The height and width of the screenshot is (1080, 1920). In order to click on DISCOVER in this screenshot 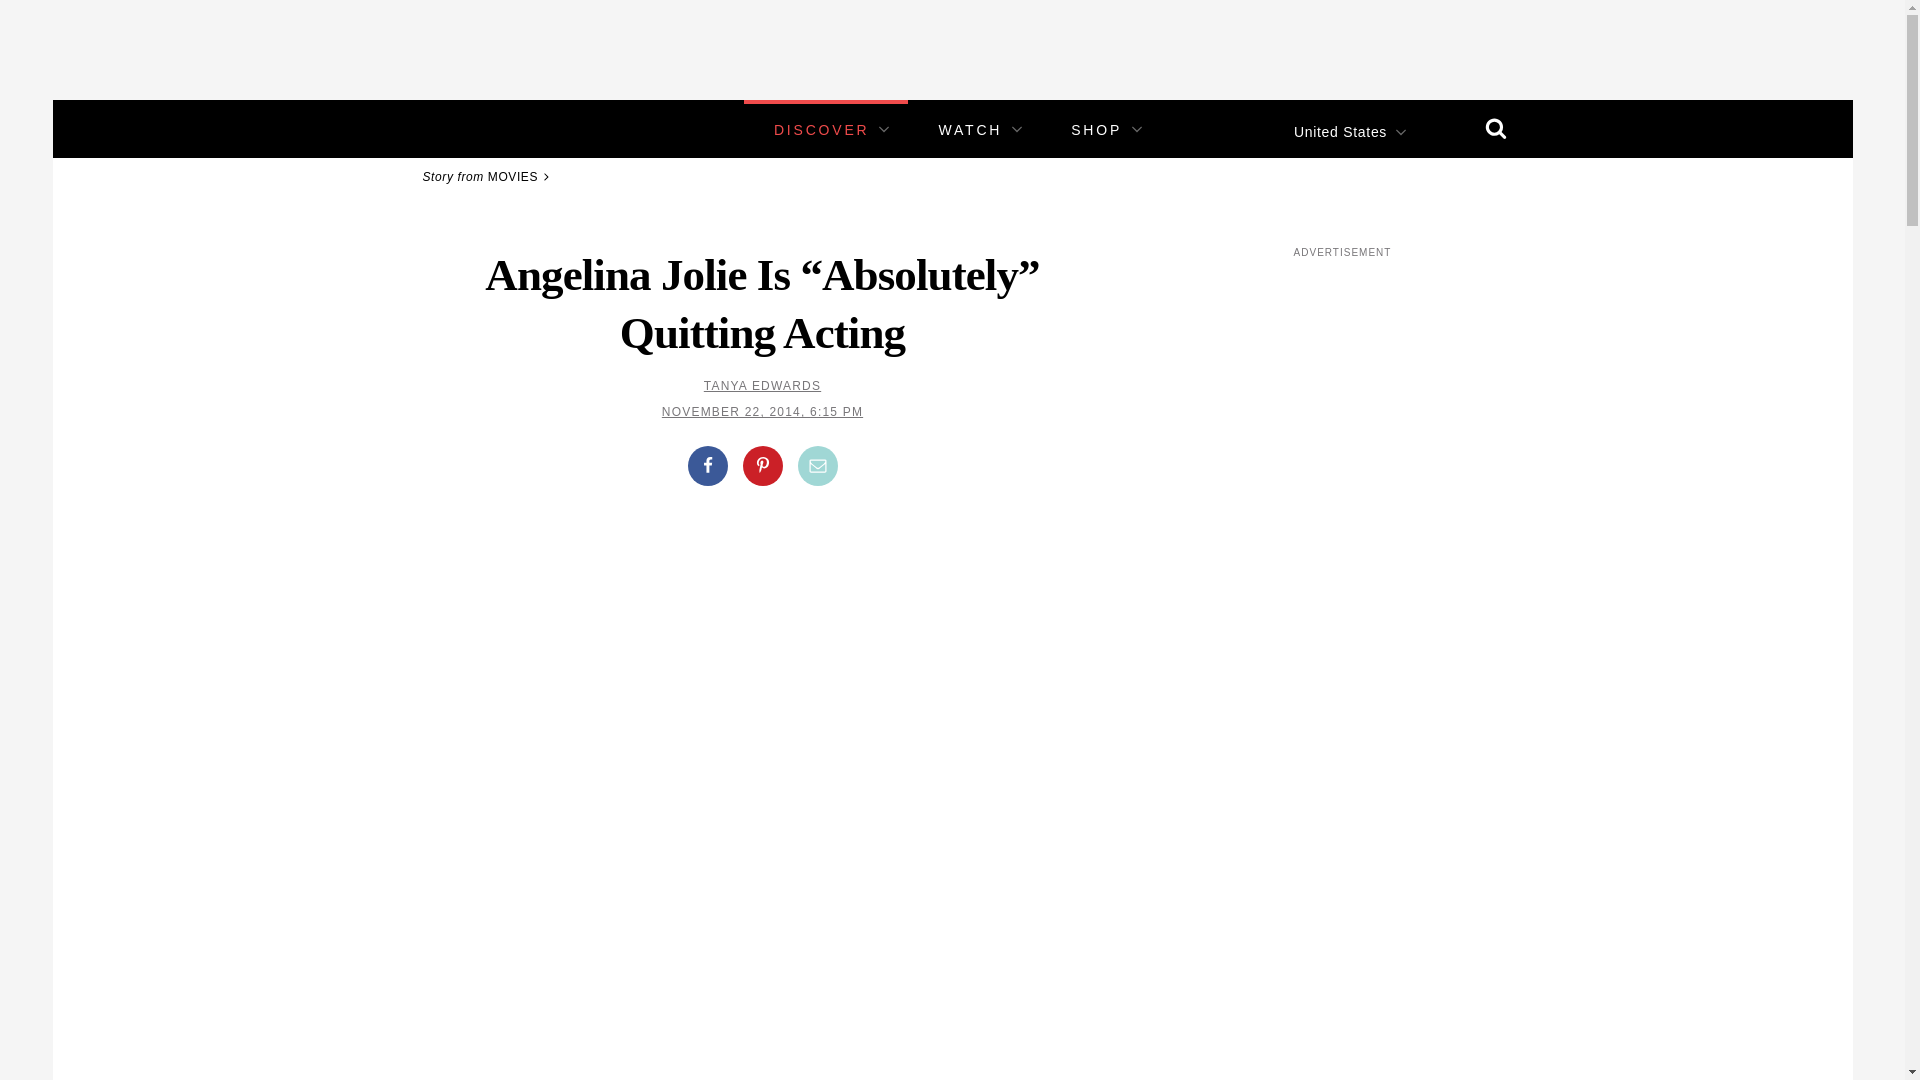, I will do `click(821, 130)`.